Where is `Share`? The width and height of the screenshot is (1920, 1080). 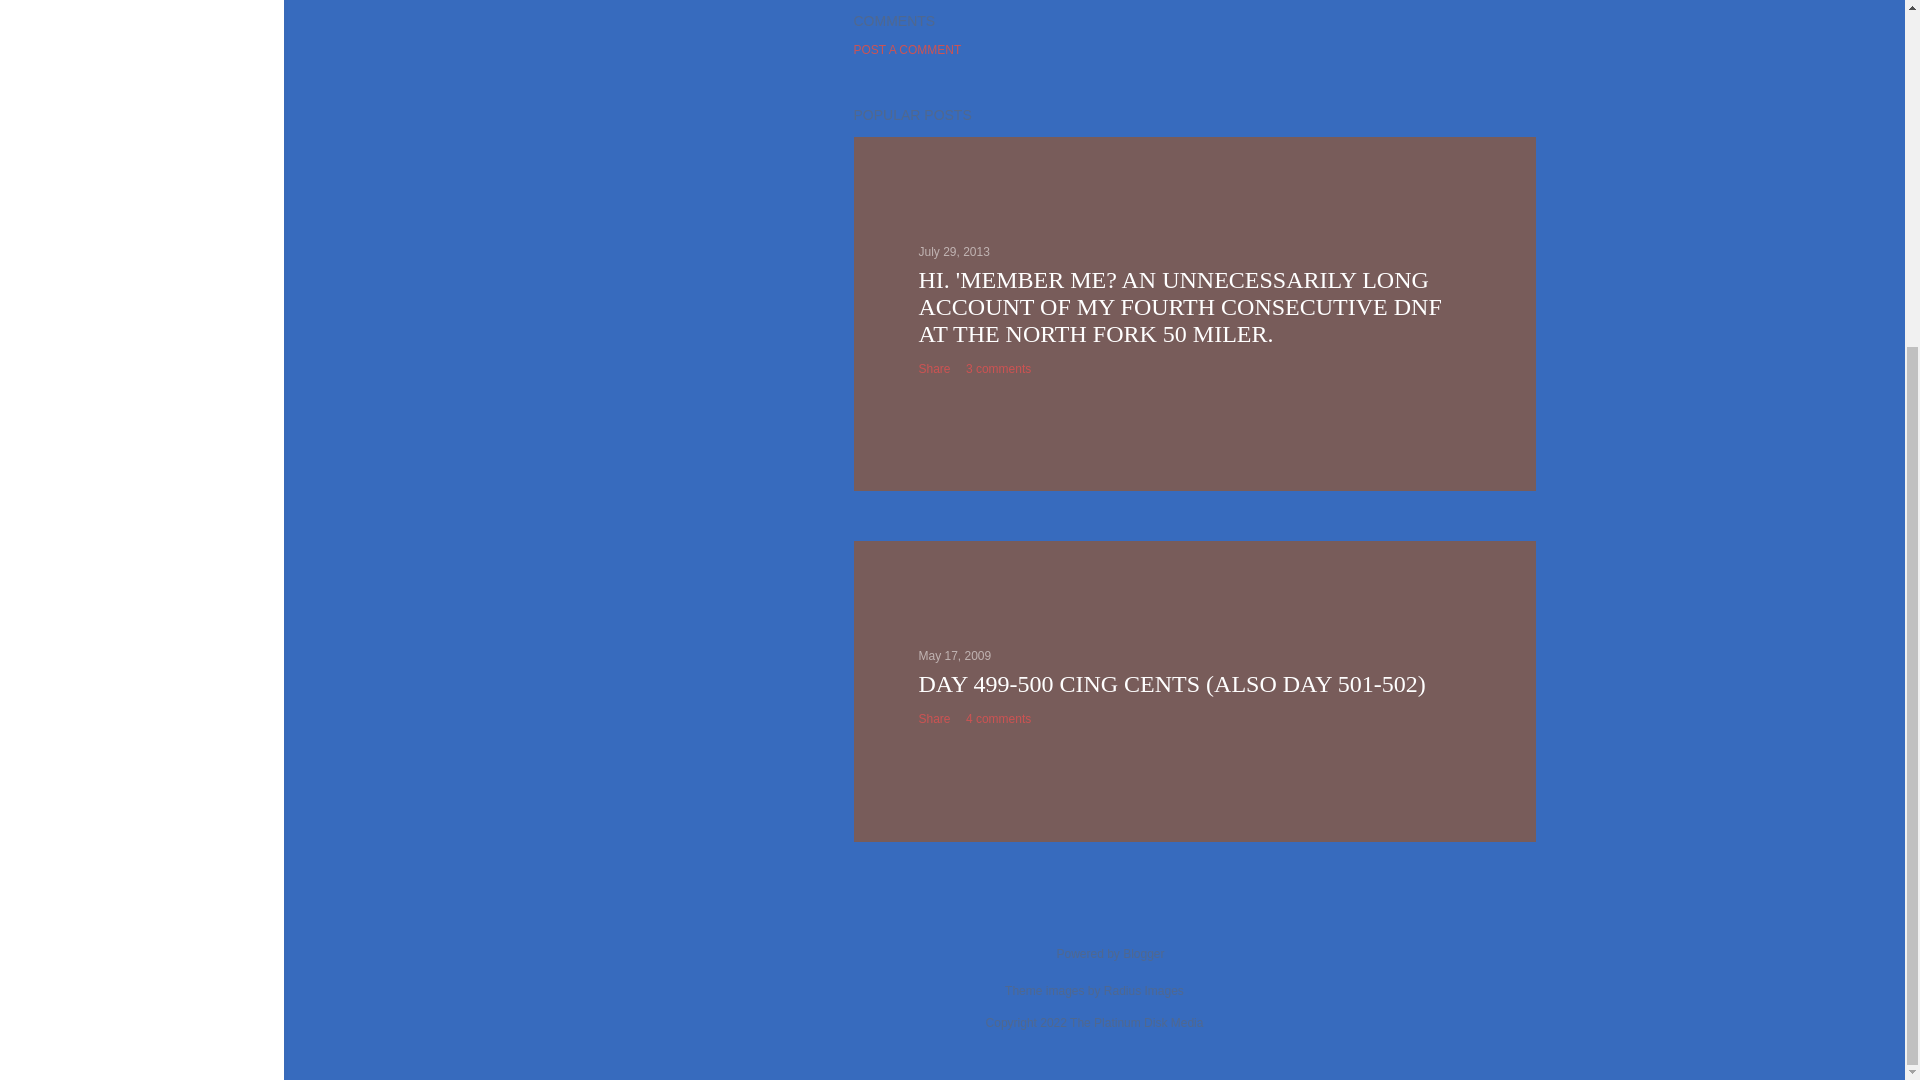 Share is located at coordinates (934, 718).